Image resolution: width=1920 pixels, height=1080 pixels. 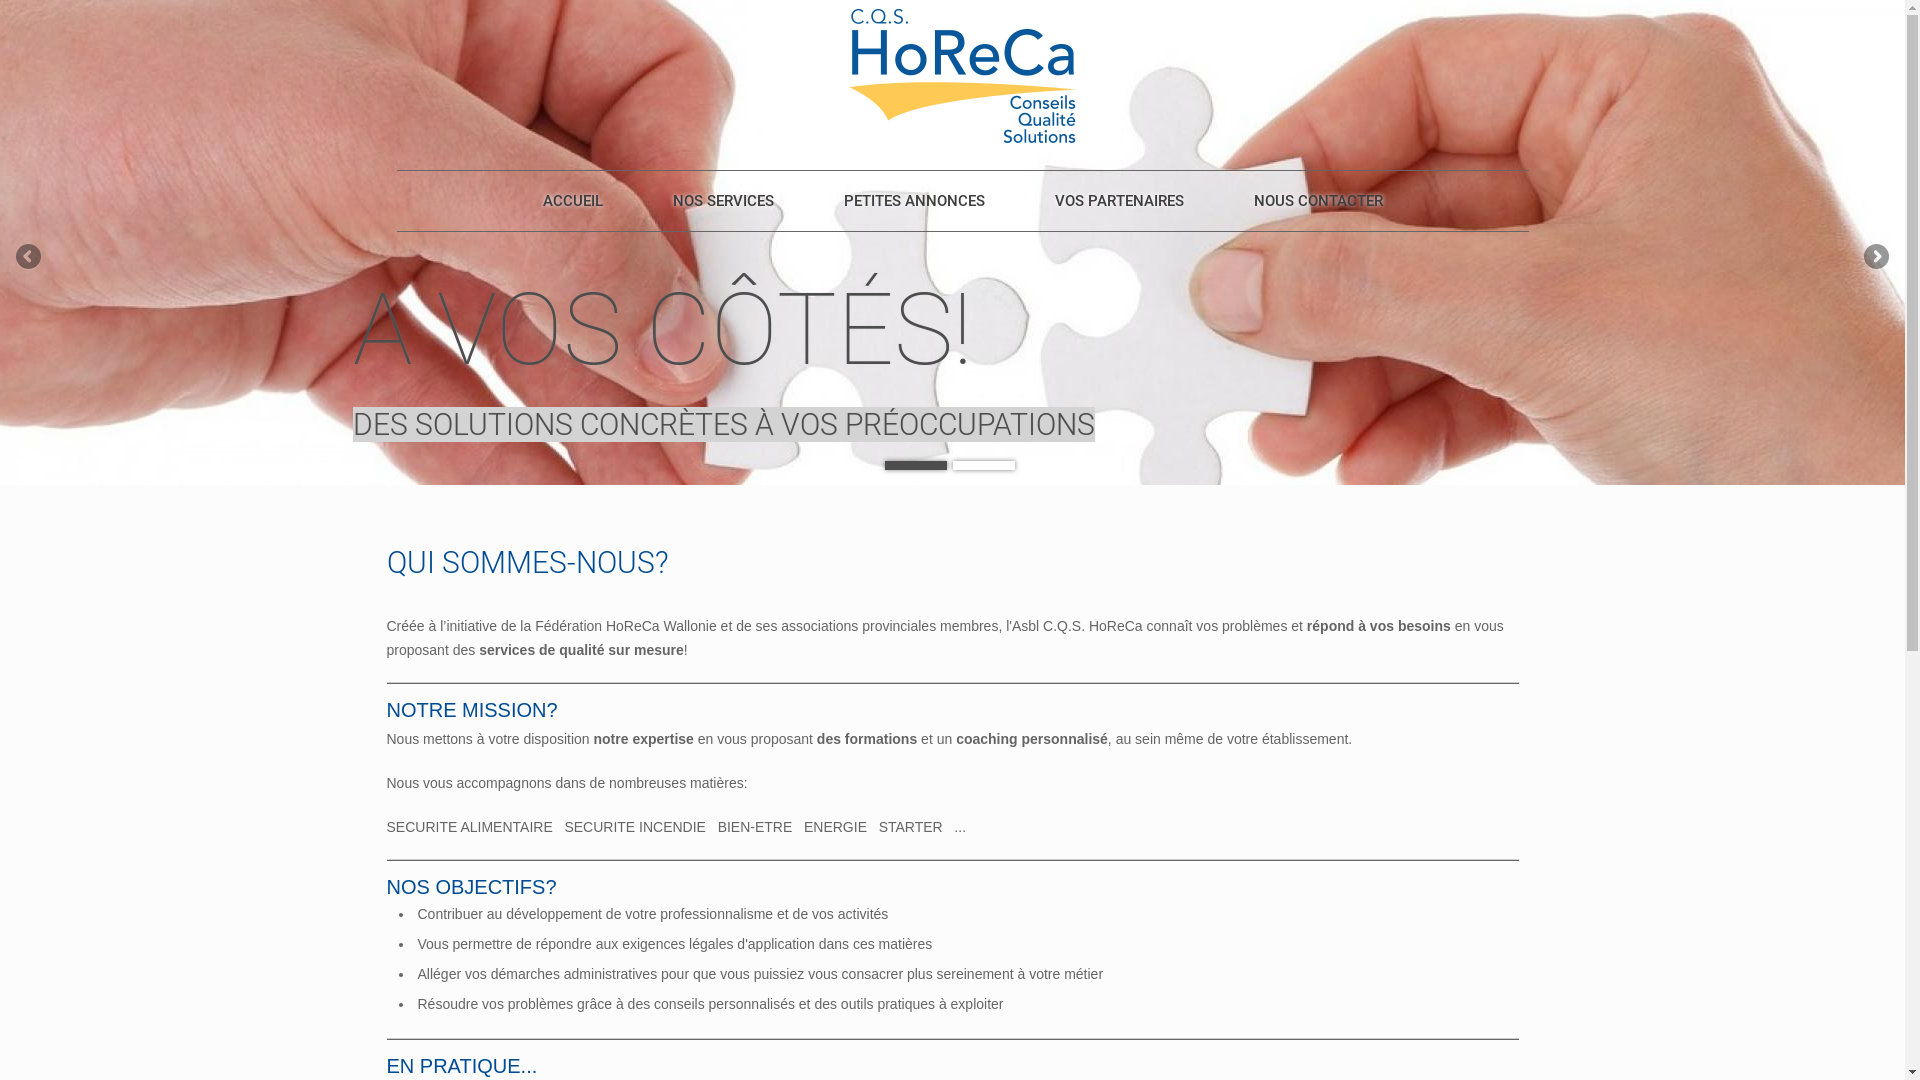 What do you see at coordinates (1118, 201) in the screenshot?
I see `VOS PARTENAIRES` at bounding box center [1118, 201].